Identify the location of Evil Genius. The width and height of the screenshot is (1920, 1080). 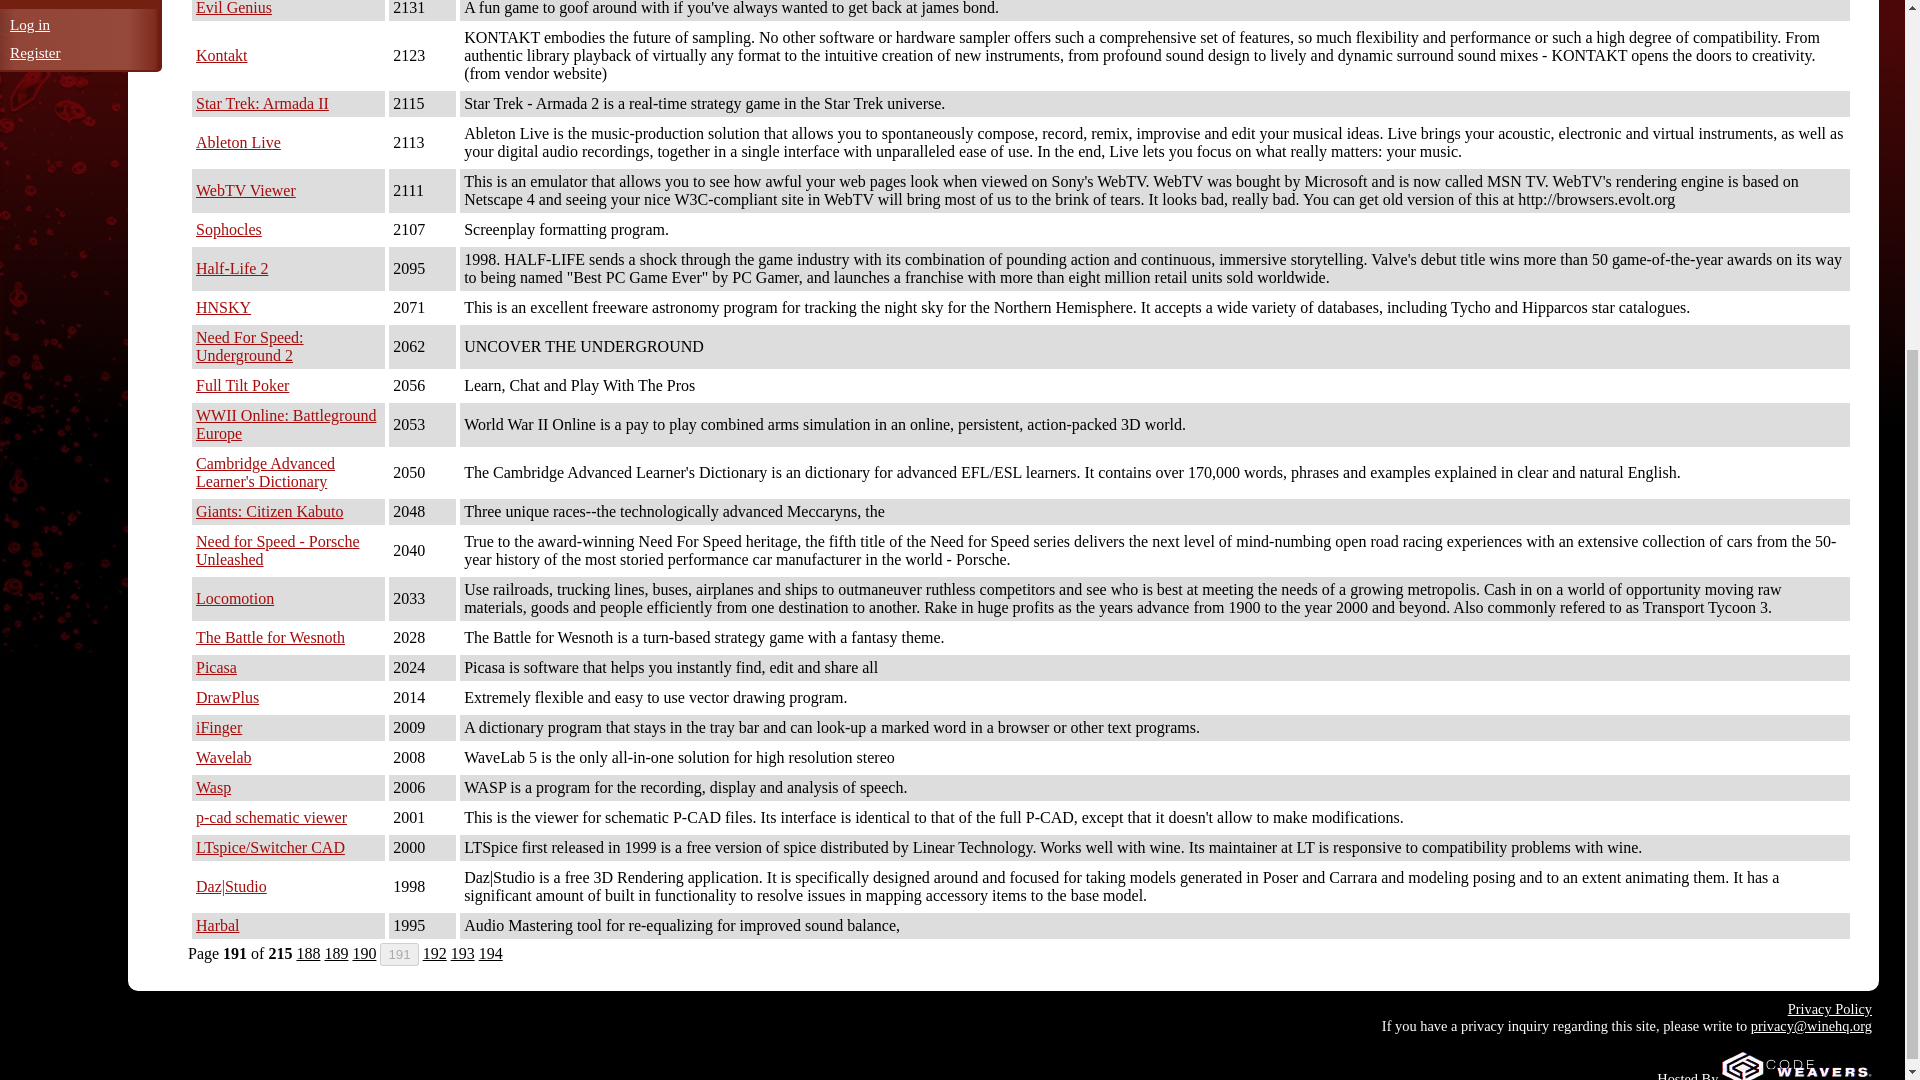
(234, 8).